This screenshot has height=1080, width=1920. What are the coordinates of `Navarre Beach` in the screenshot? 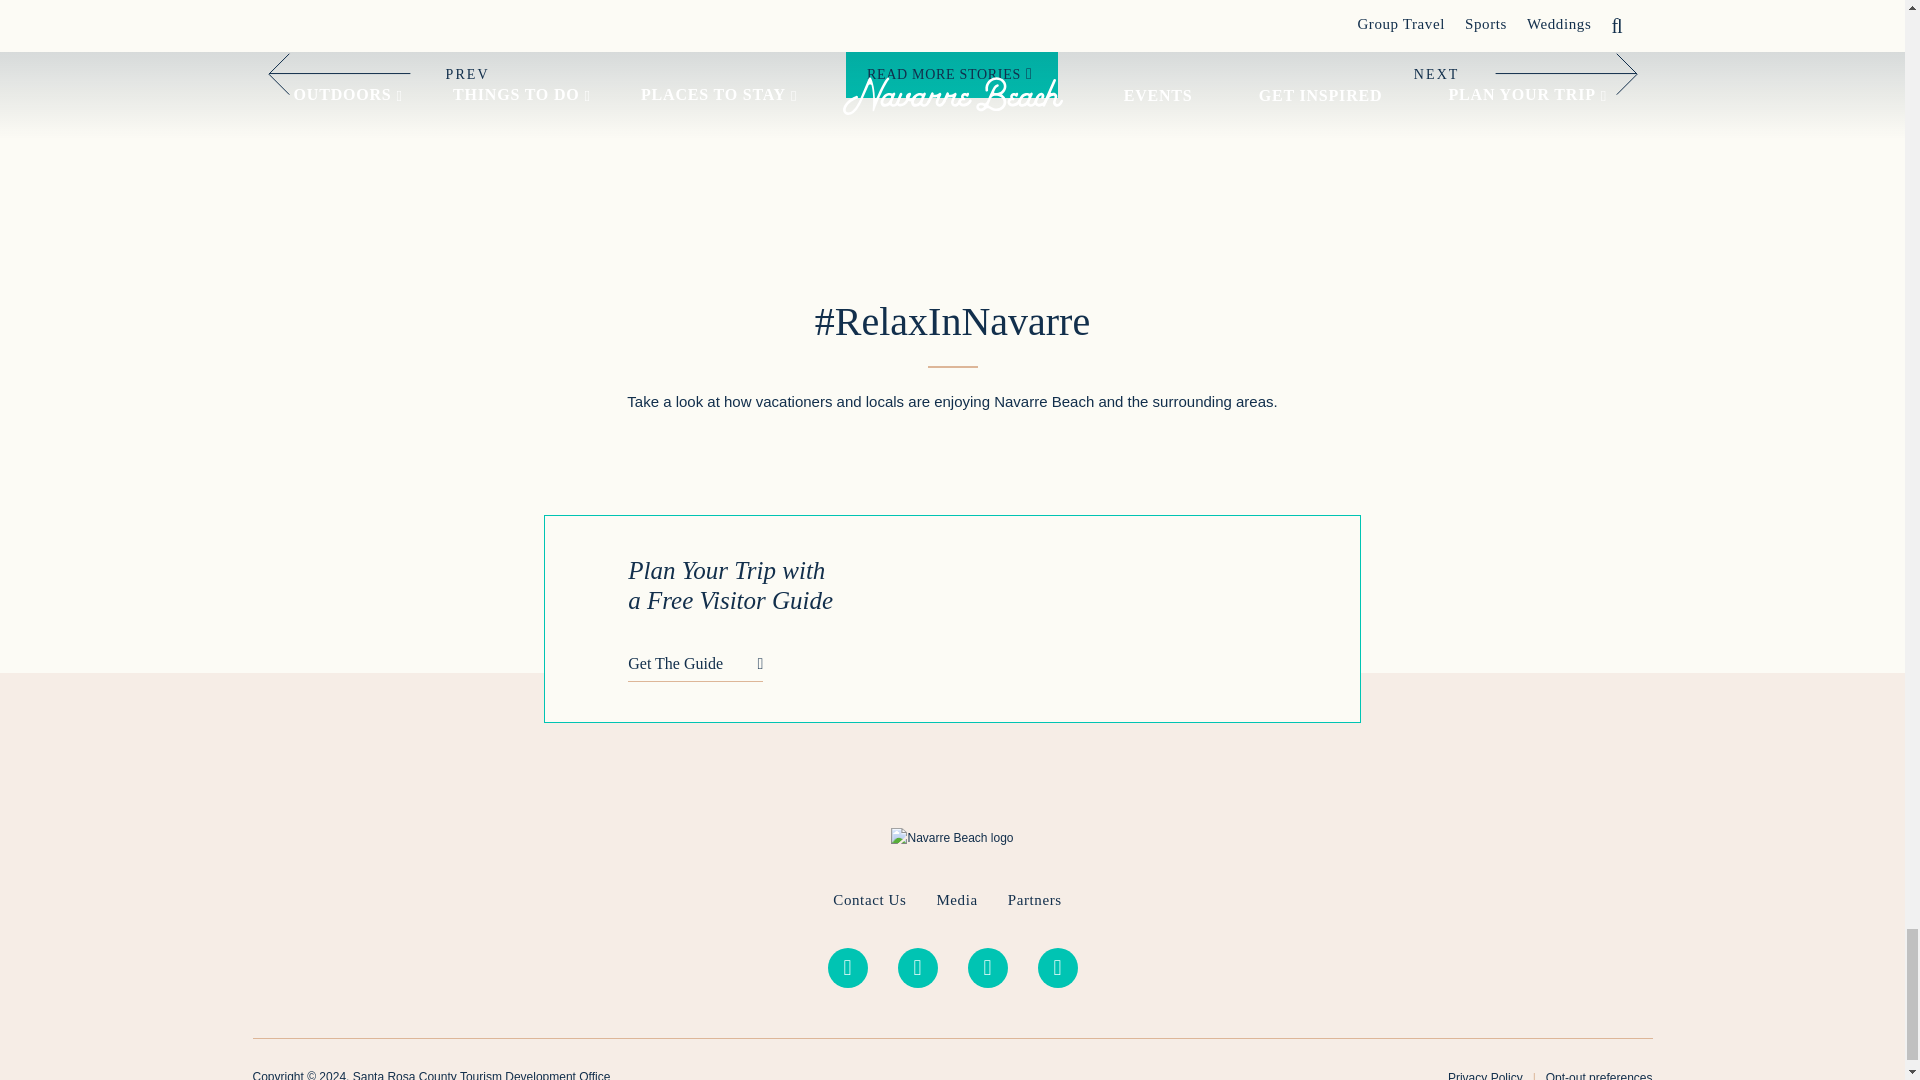 It's located at (952, 838).